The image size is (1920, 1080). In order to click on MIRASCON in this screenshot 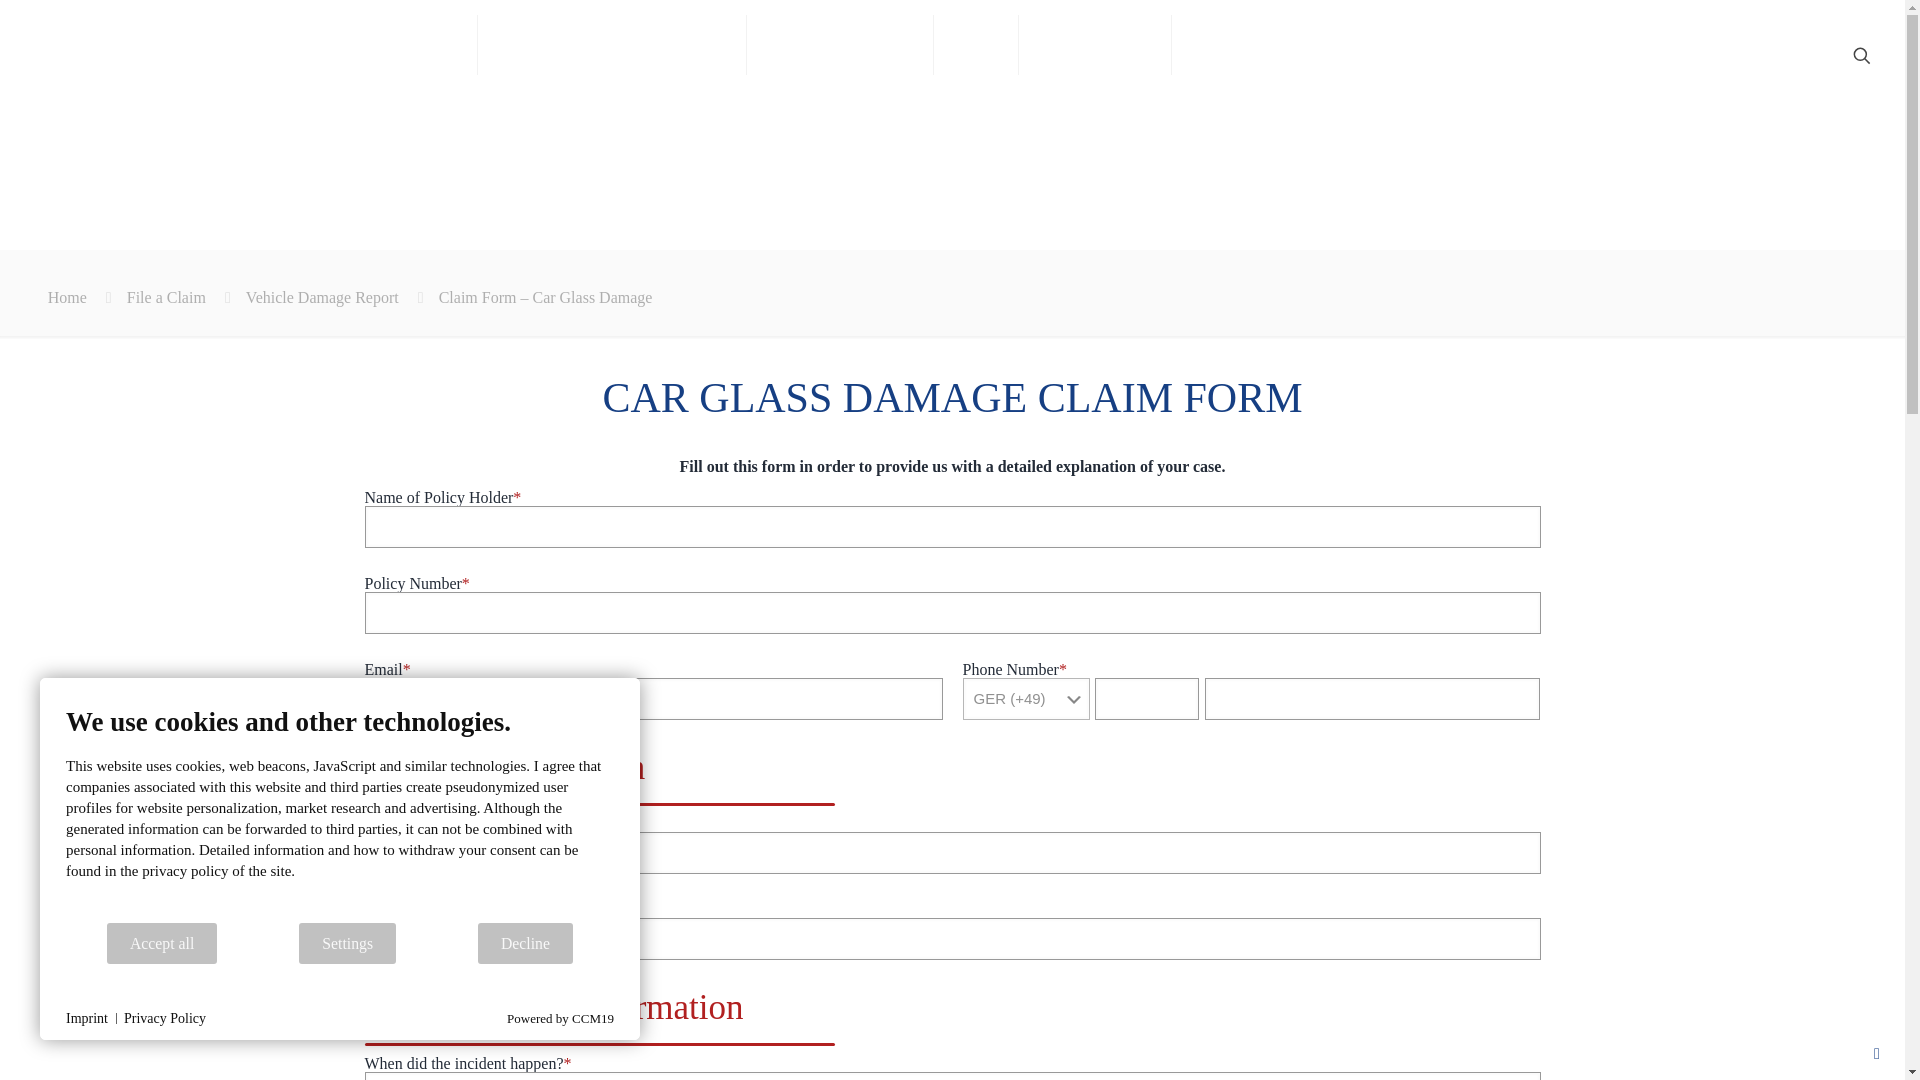, I will do `click(134, 54)`.